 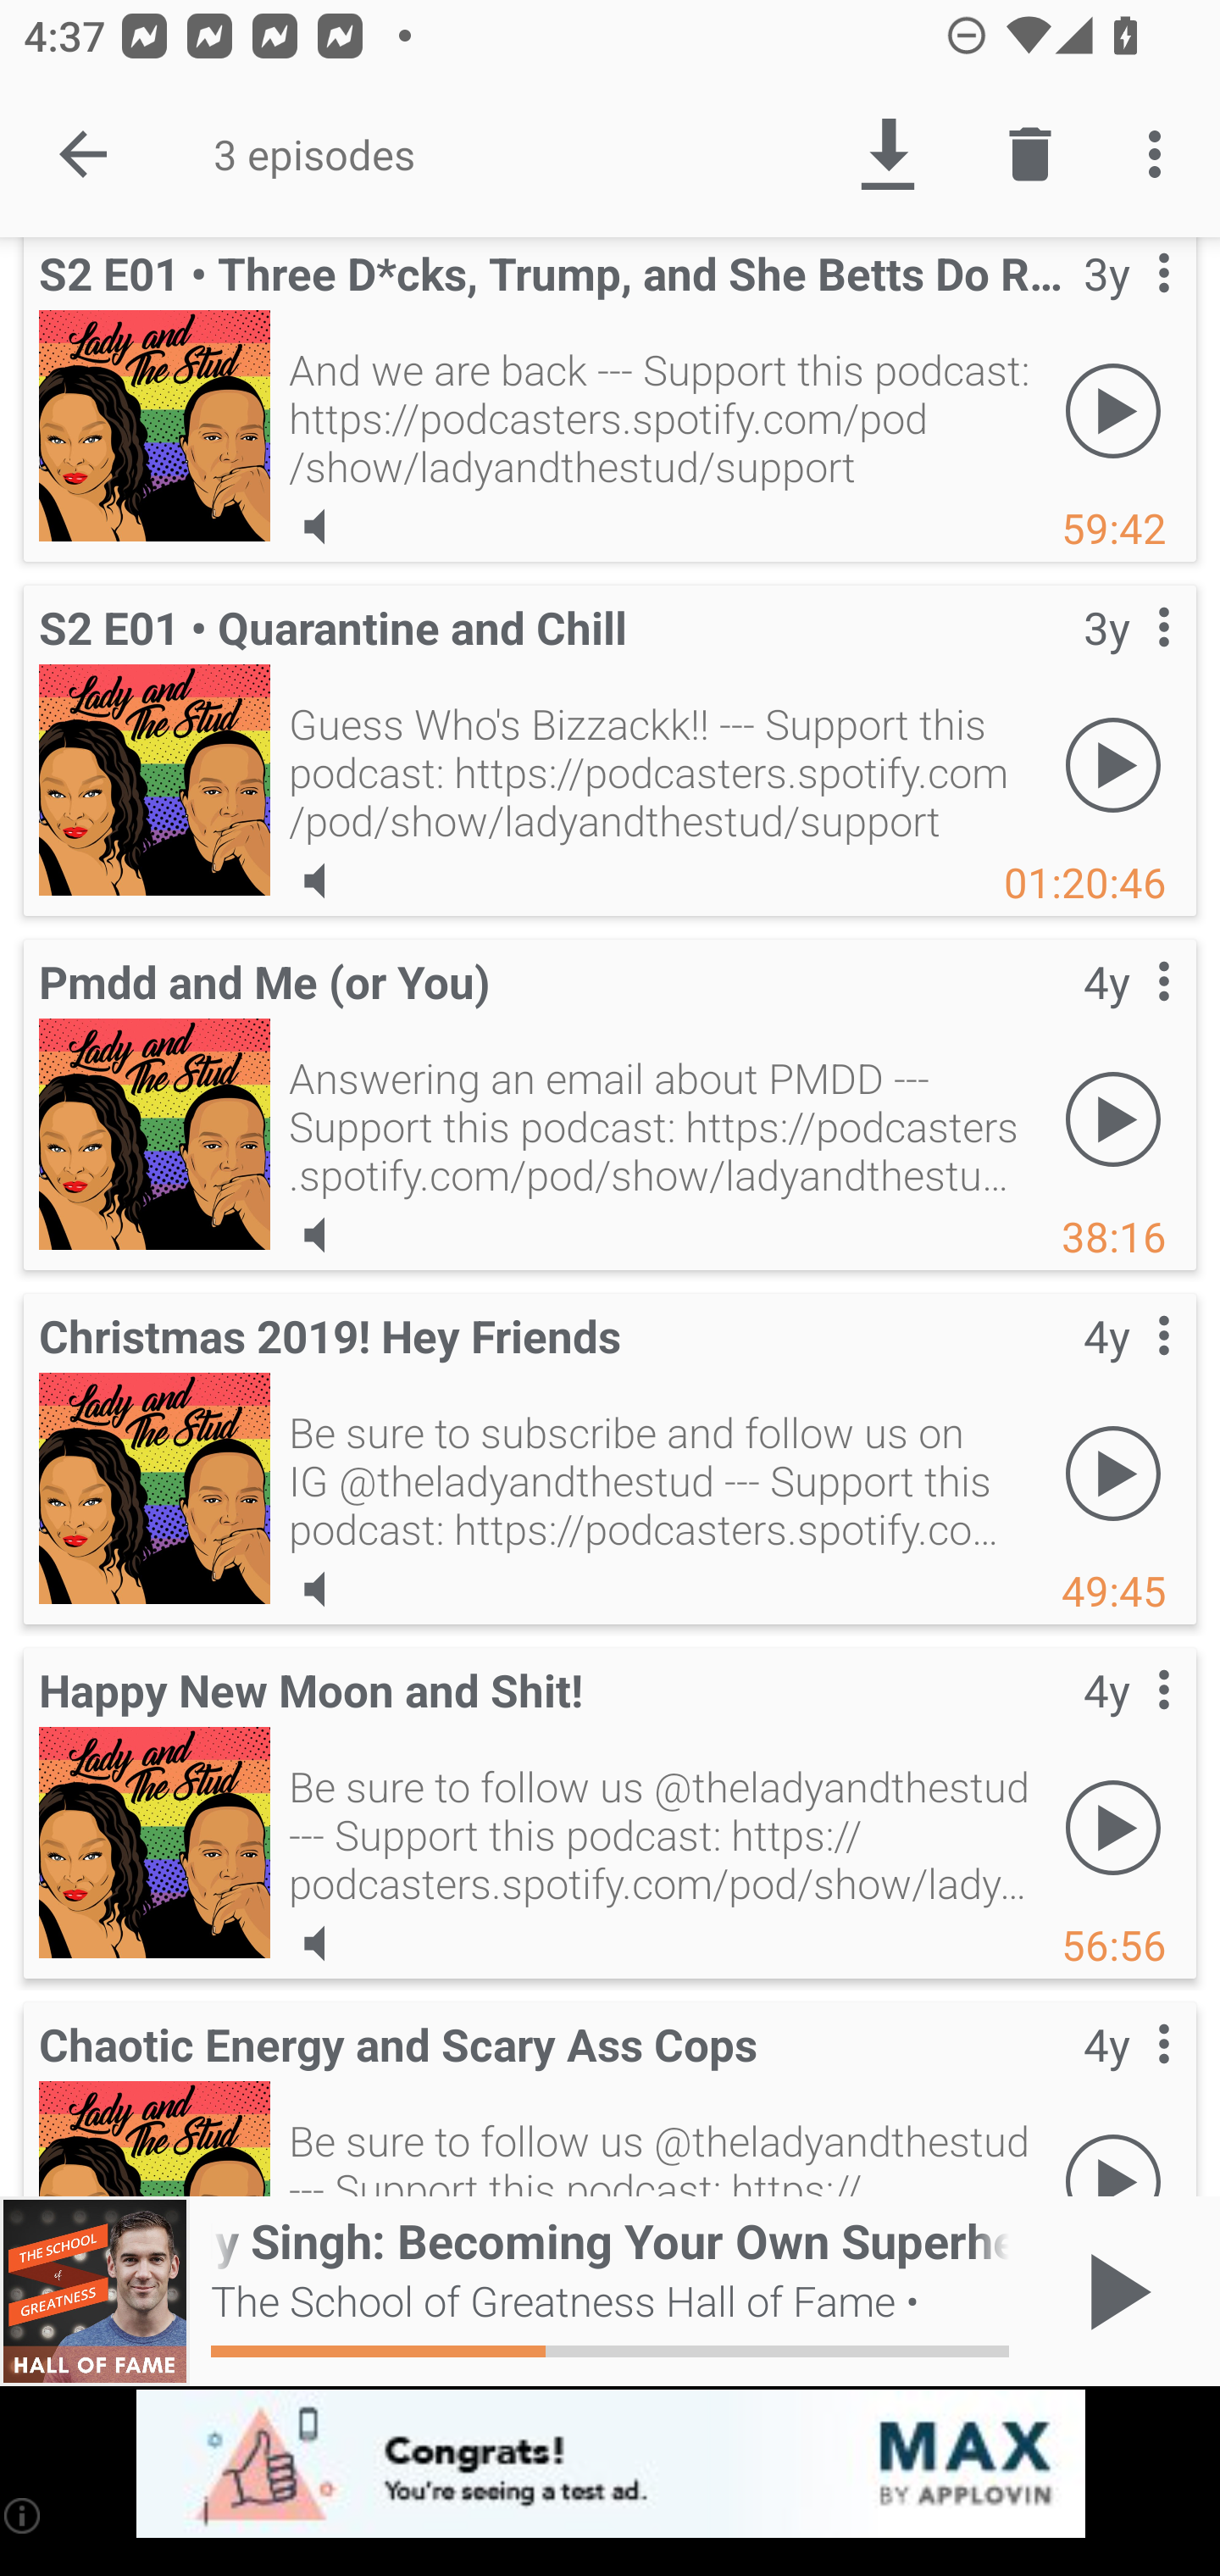 I want to click on Play, so click(x=1113, y=1827).